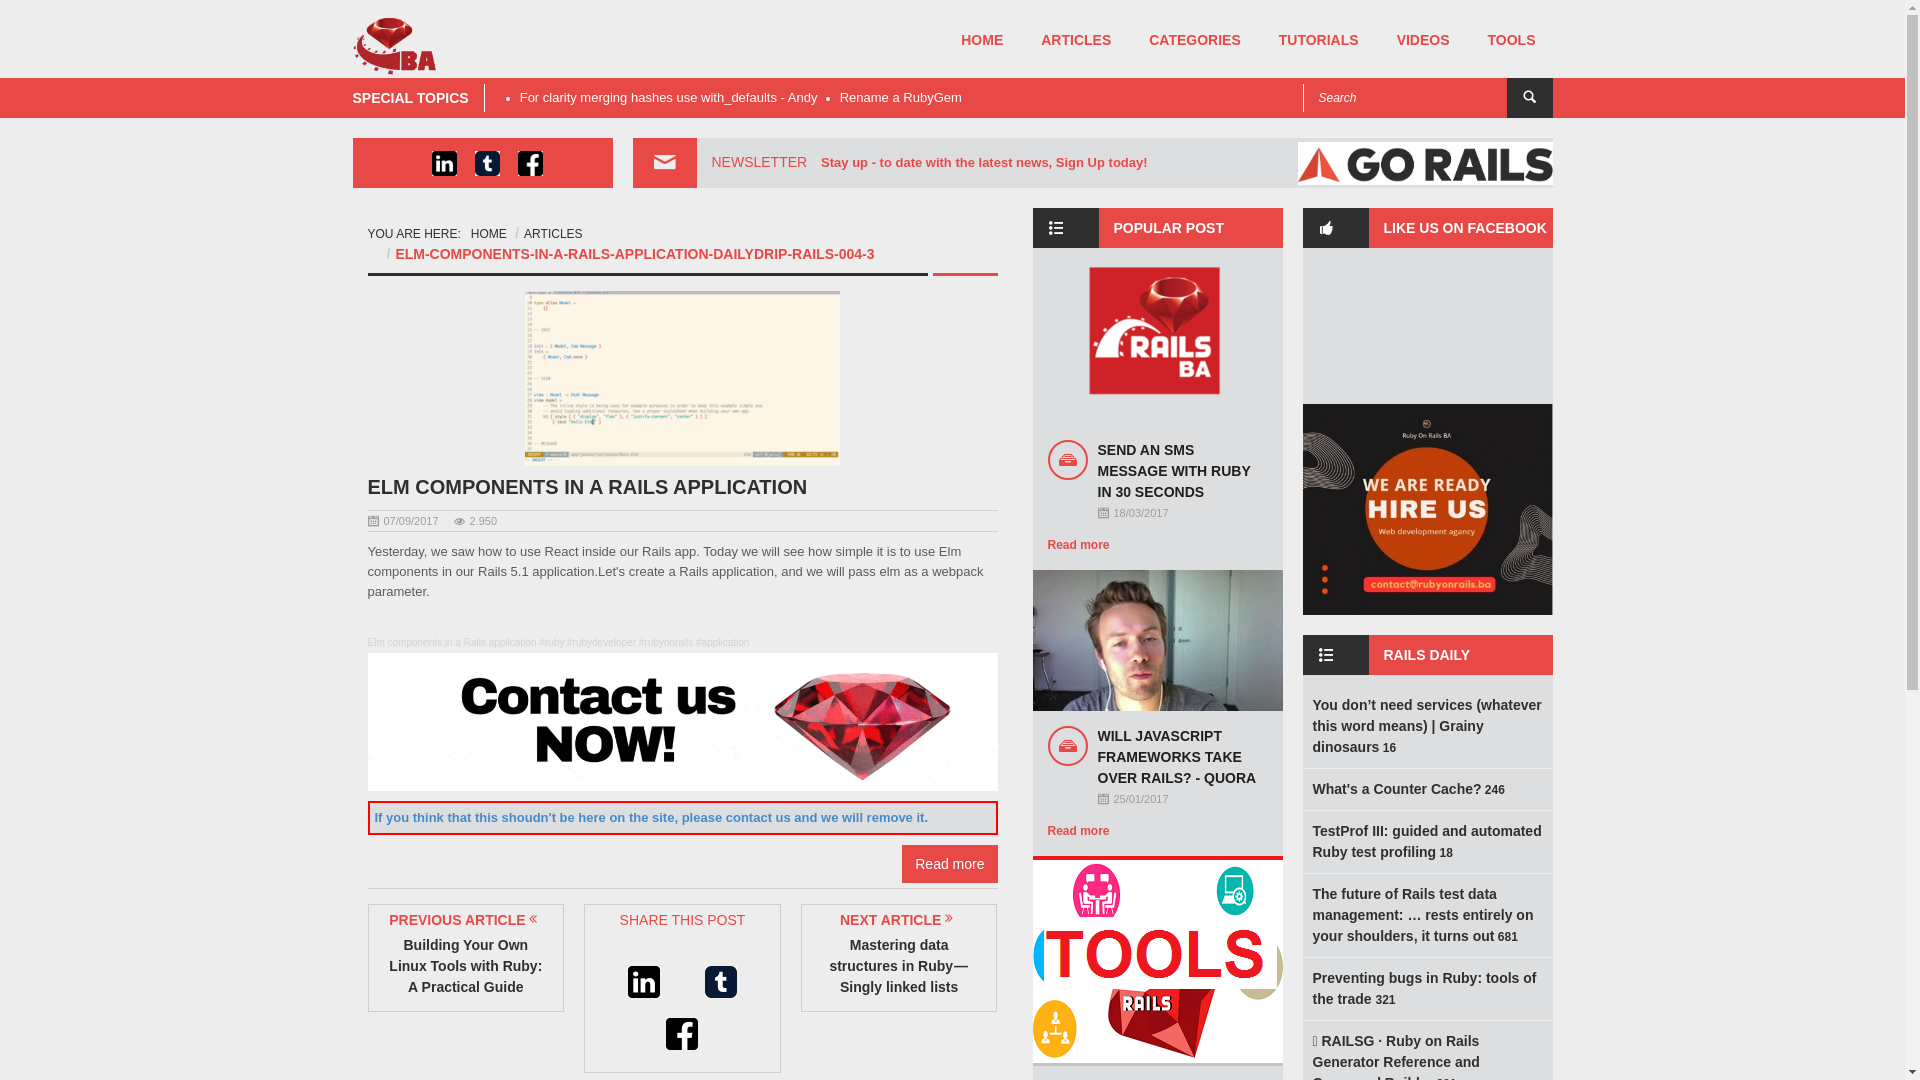  What do you see at coordinates (1195, 40) in the screenshot?
I see `CATEGORIES` at bounding box center [1195, 40].